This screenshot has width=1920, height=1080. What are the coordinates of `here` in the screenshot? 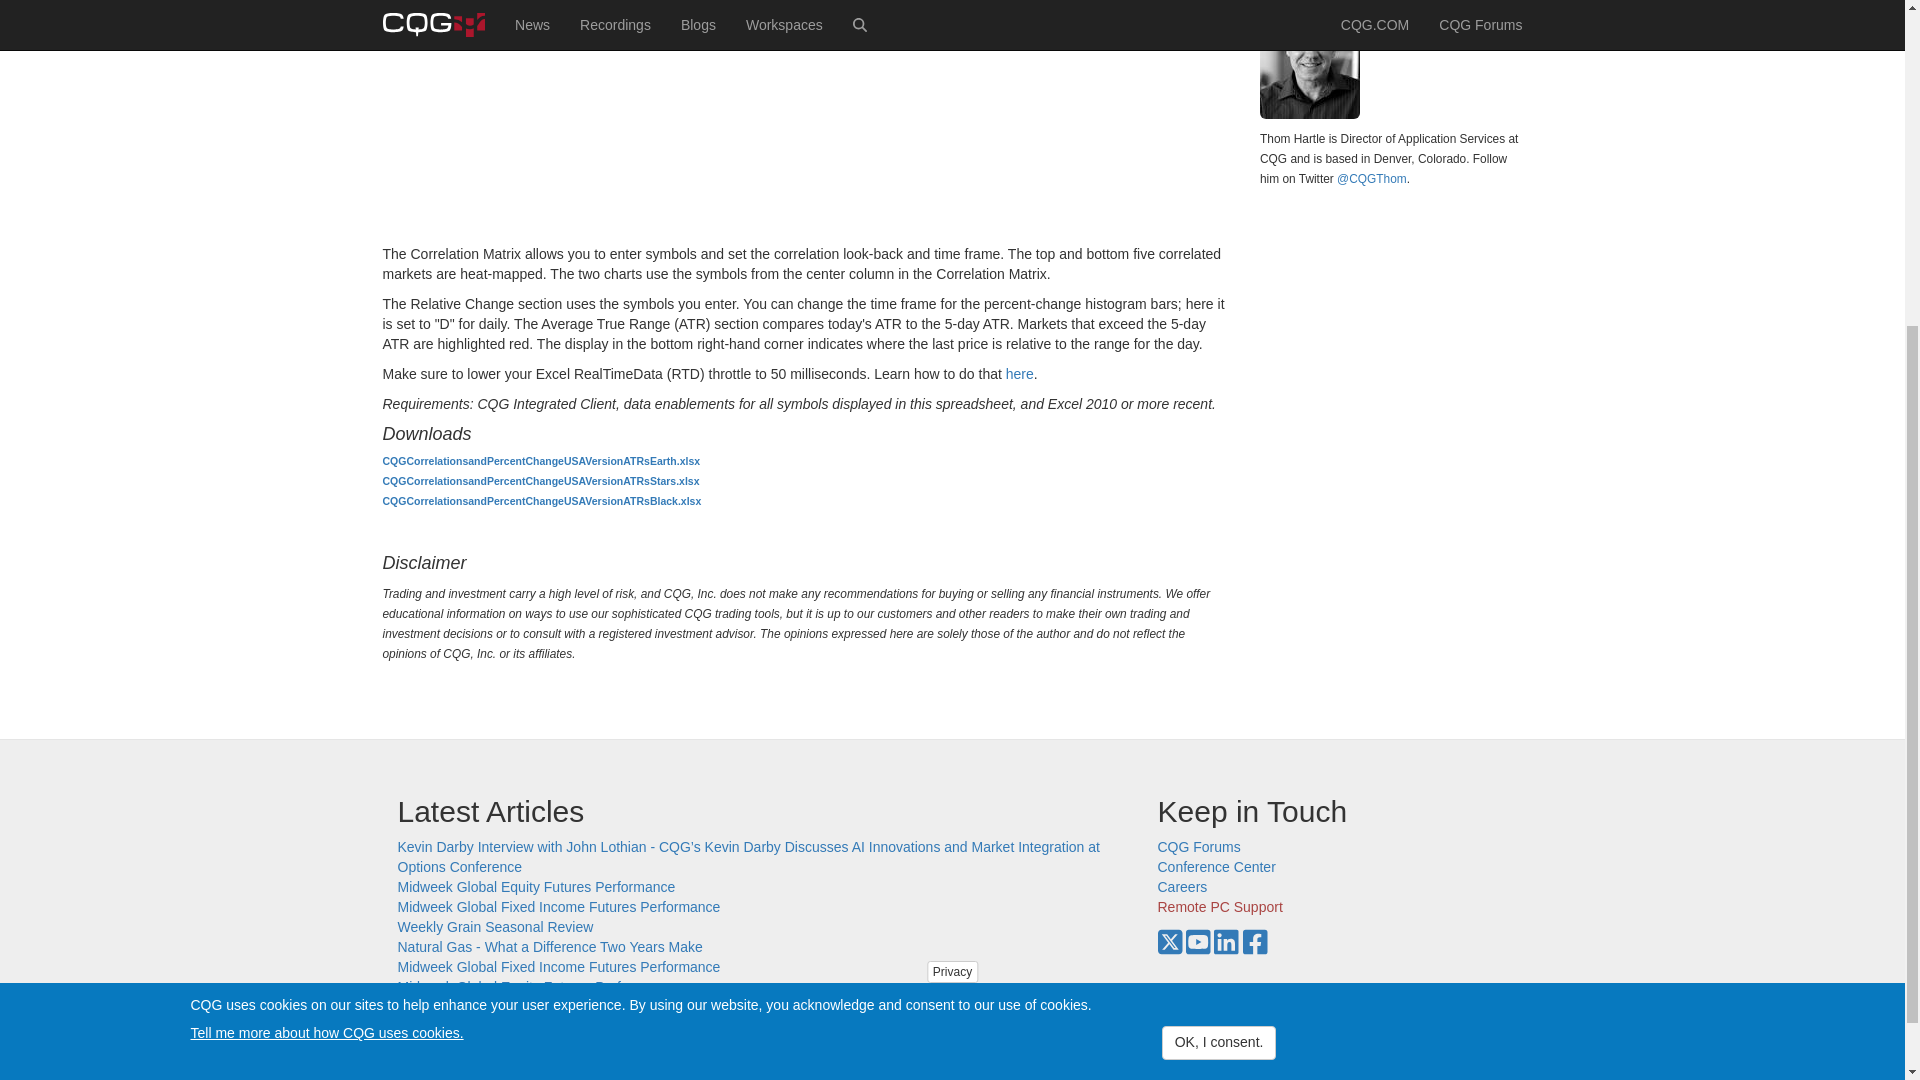 It's located at (1020, 374).